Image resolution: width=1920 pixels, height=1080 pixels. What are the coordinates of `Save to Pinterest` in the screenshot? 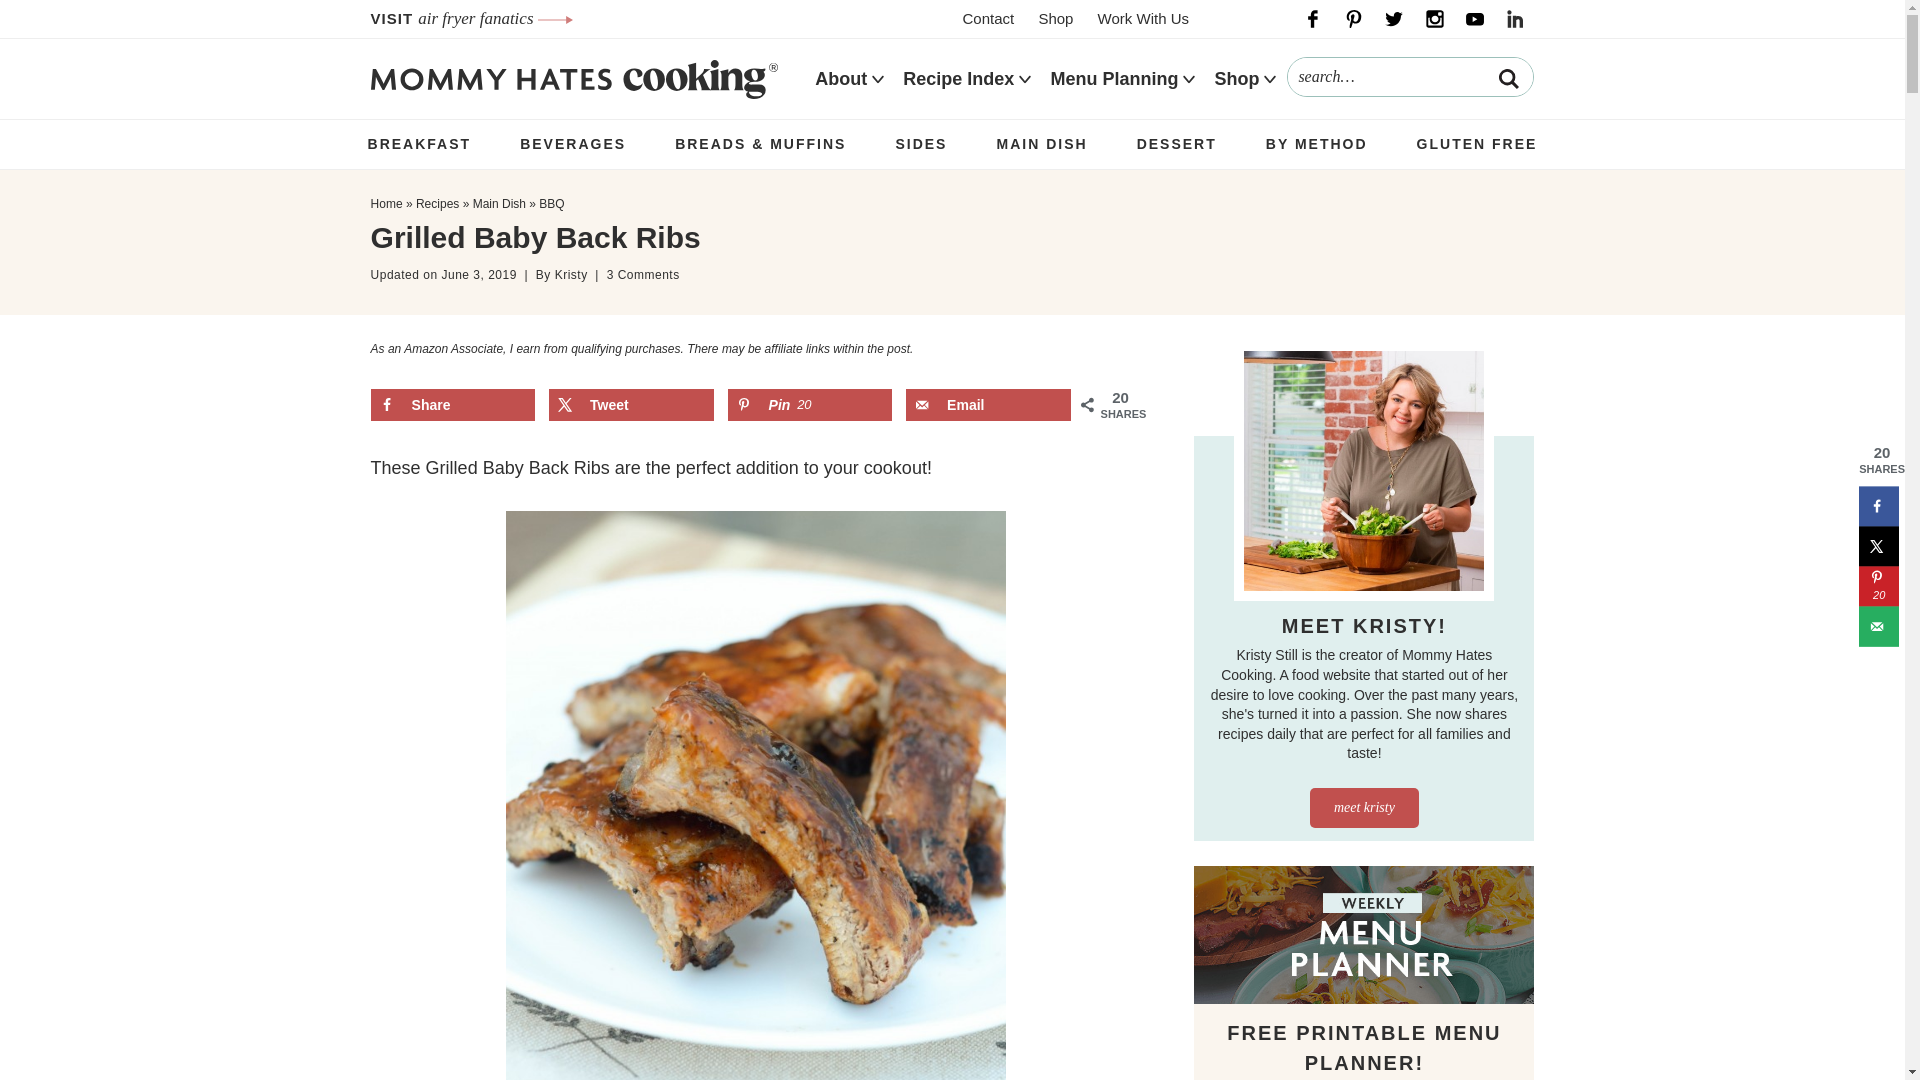 It's located at (1878, 585).